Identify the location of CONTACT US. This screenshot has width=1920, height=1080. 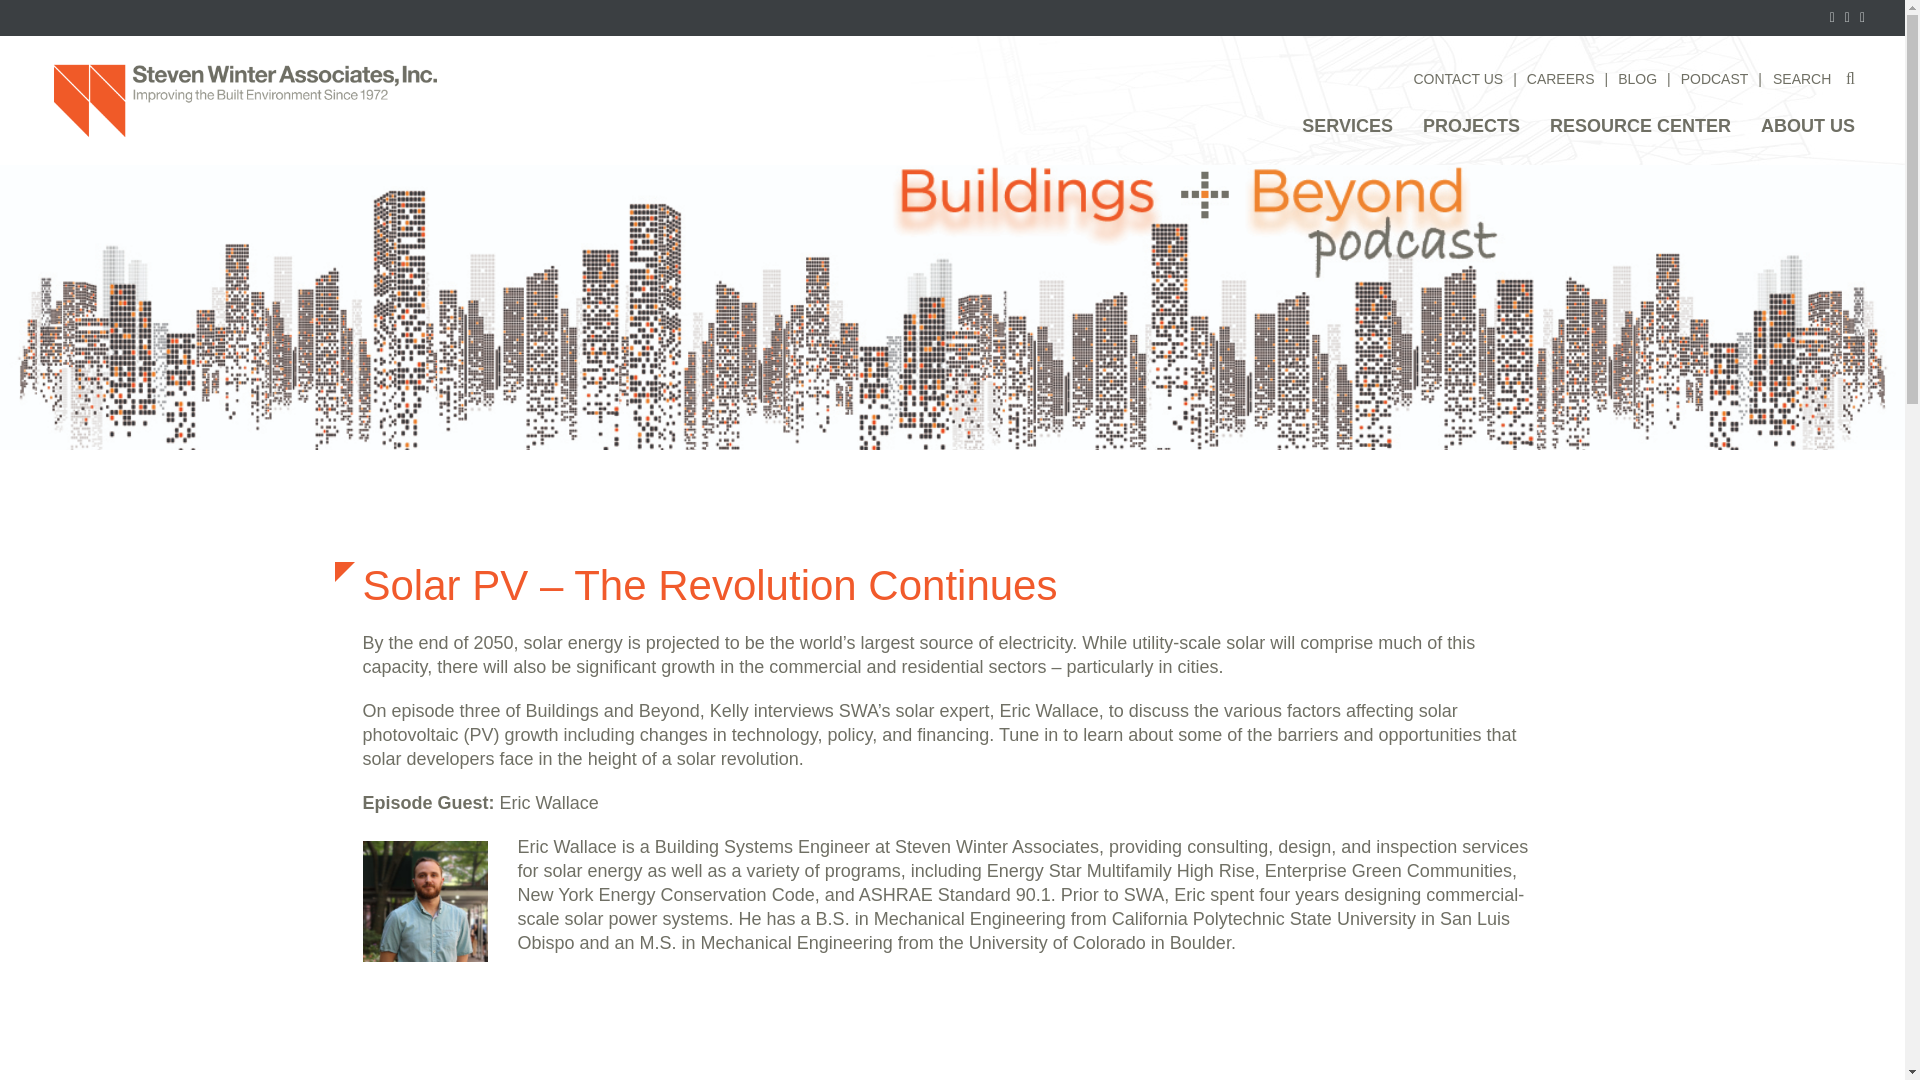
(1458, 79).